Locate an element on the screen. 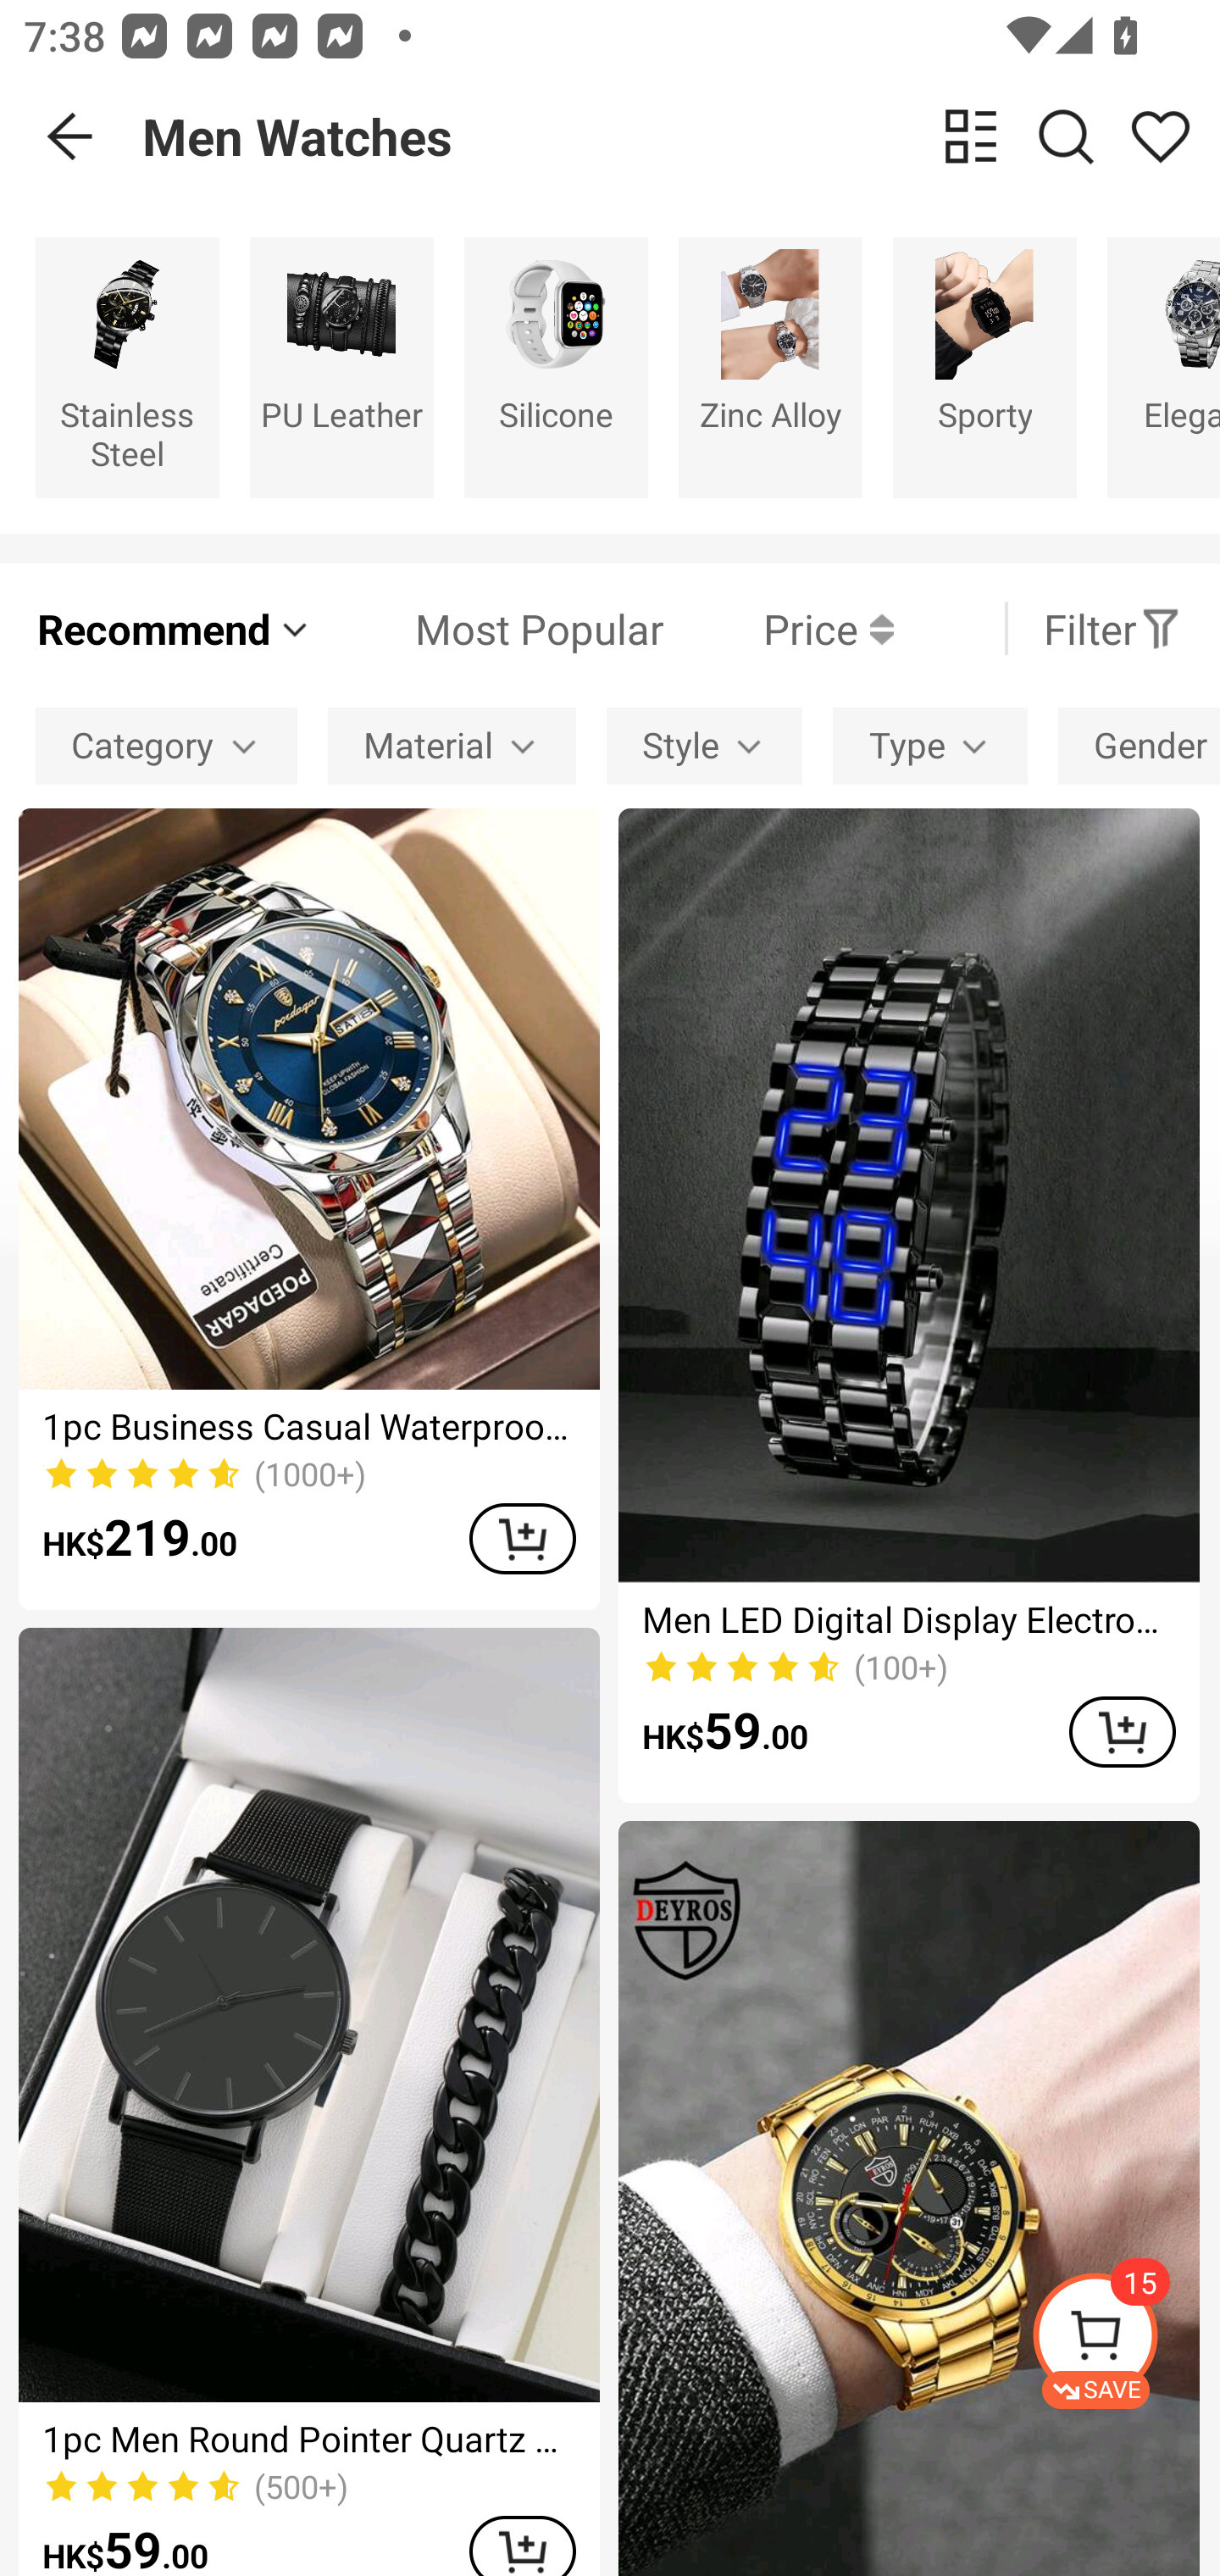 The image size is (1220, 2576). Recommend is located at coordinates (175, 628).